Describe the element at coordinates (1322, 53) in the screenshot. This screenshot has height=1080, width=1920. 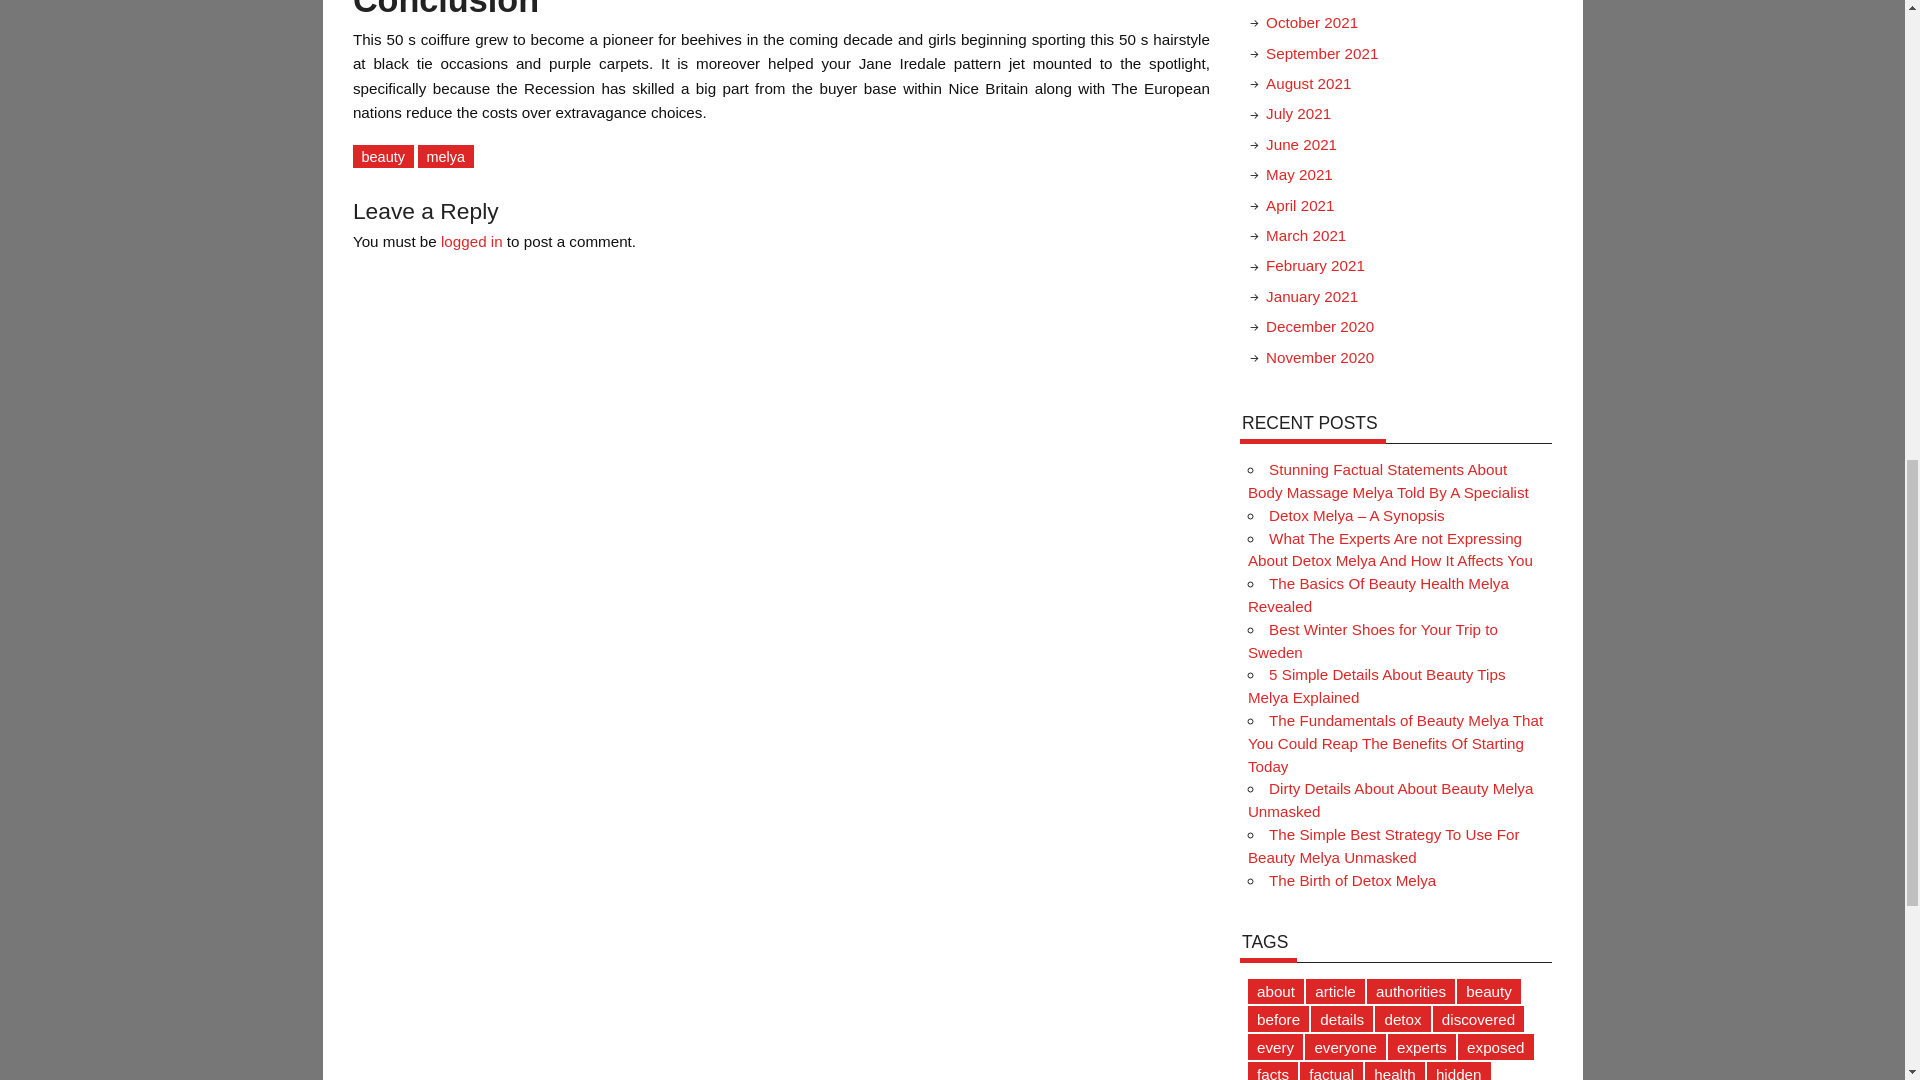
I see `September 2021` at that location.